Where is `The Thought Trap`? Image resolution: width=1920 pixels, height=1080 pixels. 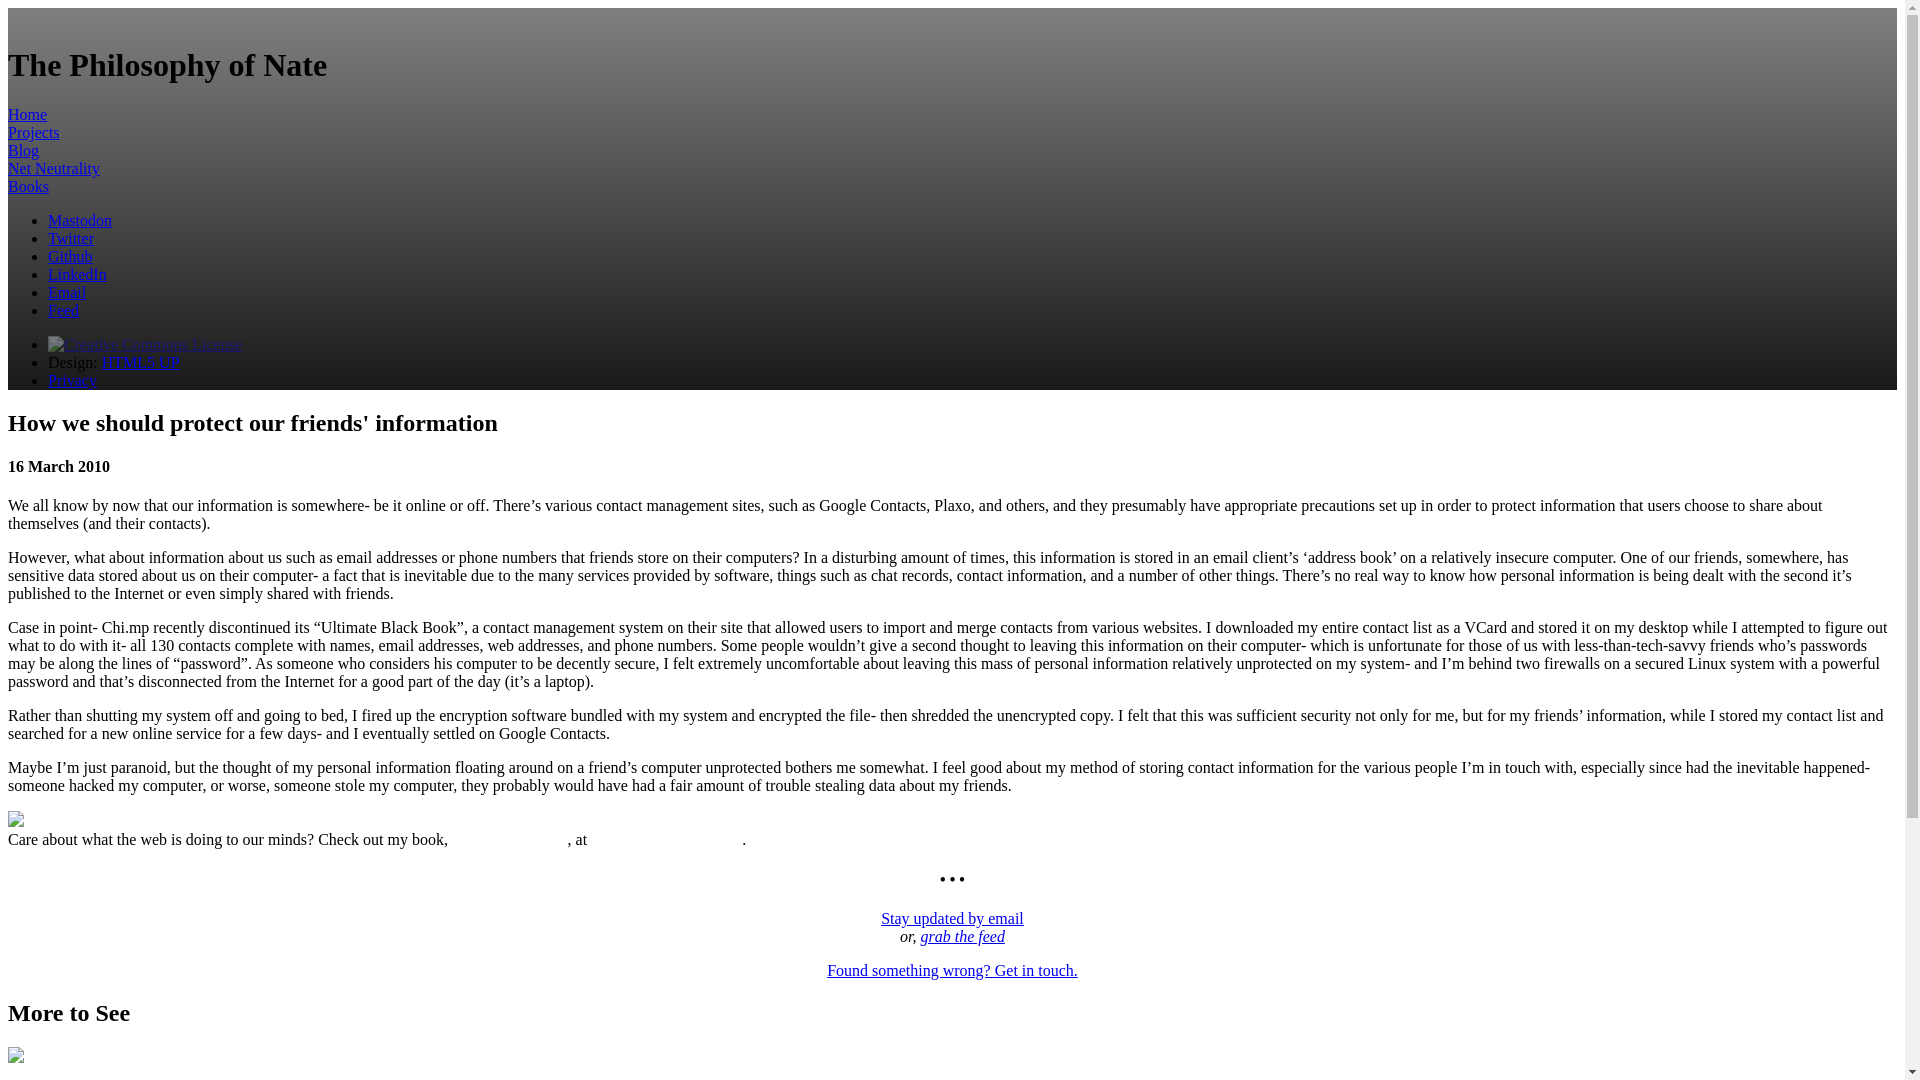
The Thought Trap is located at coordinates (510, 838).